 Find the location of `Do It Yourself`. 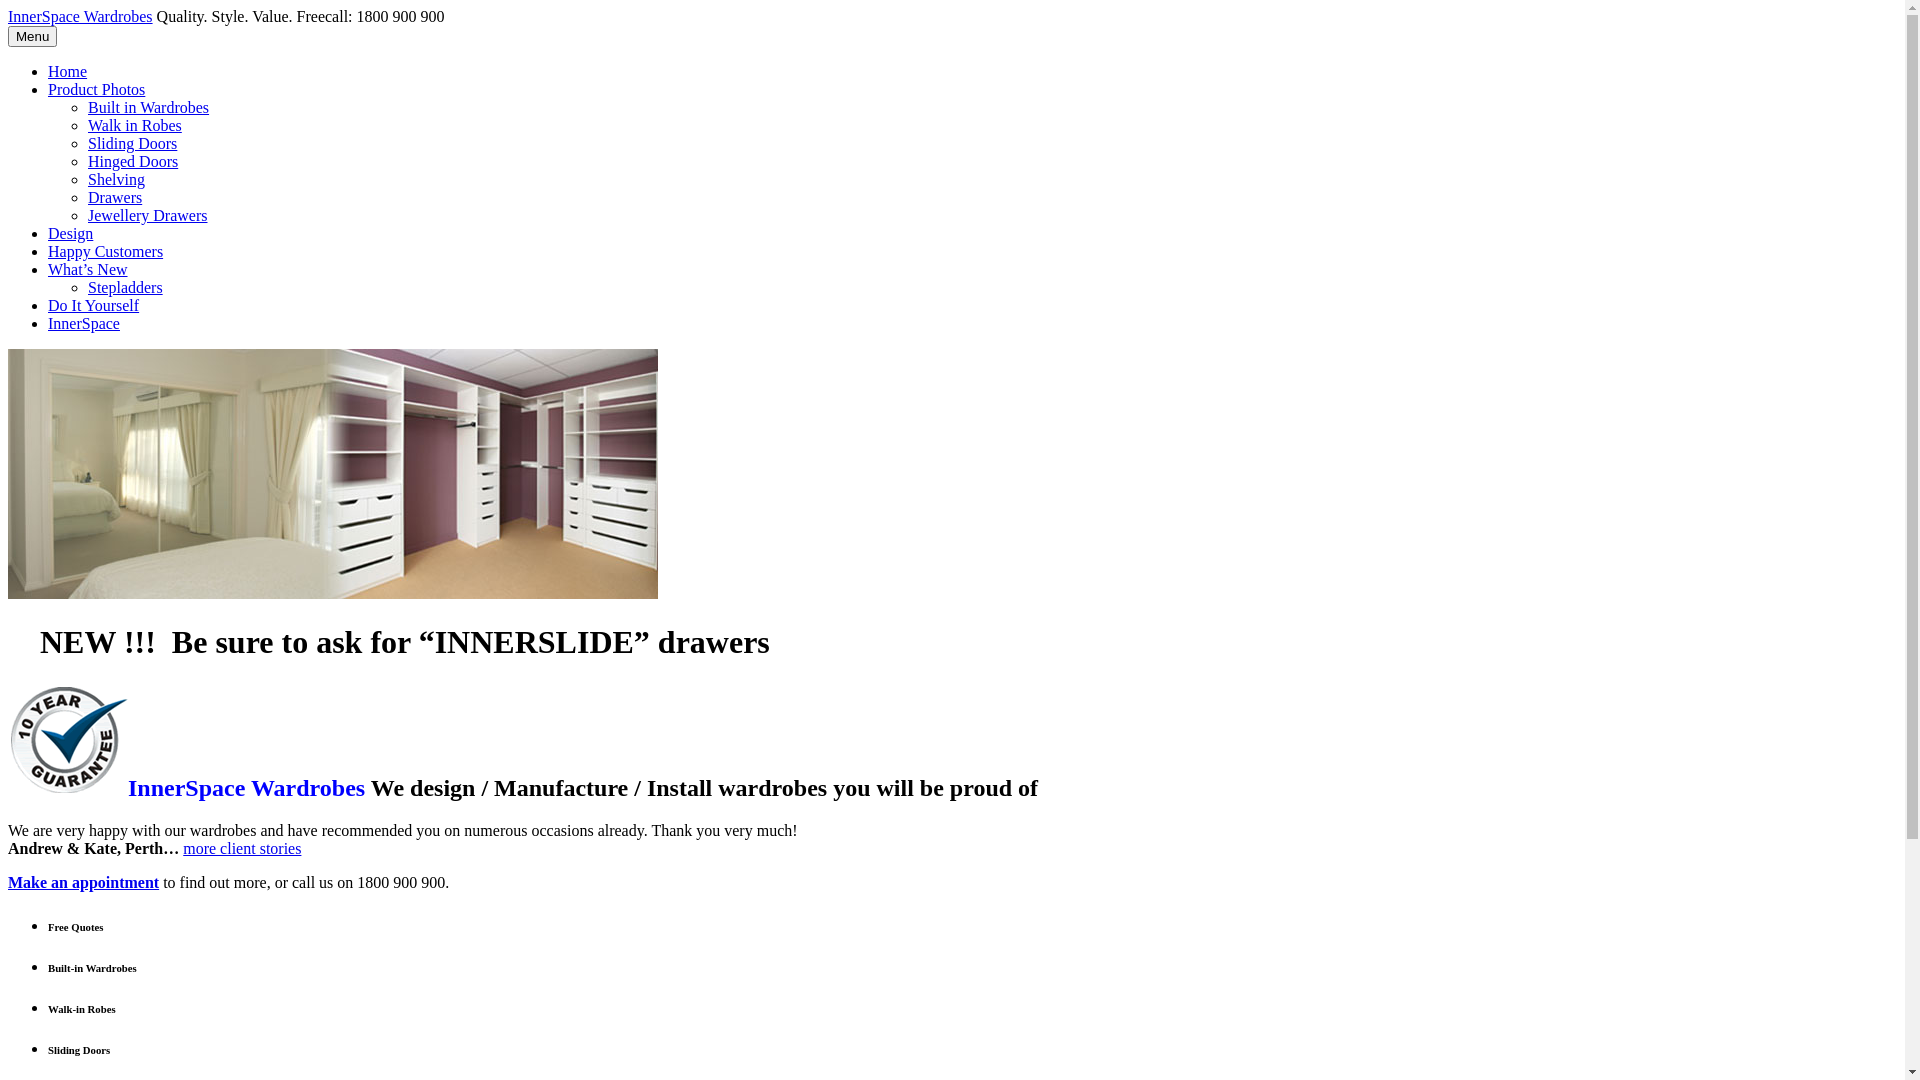

Do It Yourself is located at coordinates (94, 306).